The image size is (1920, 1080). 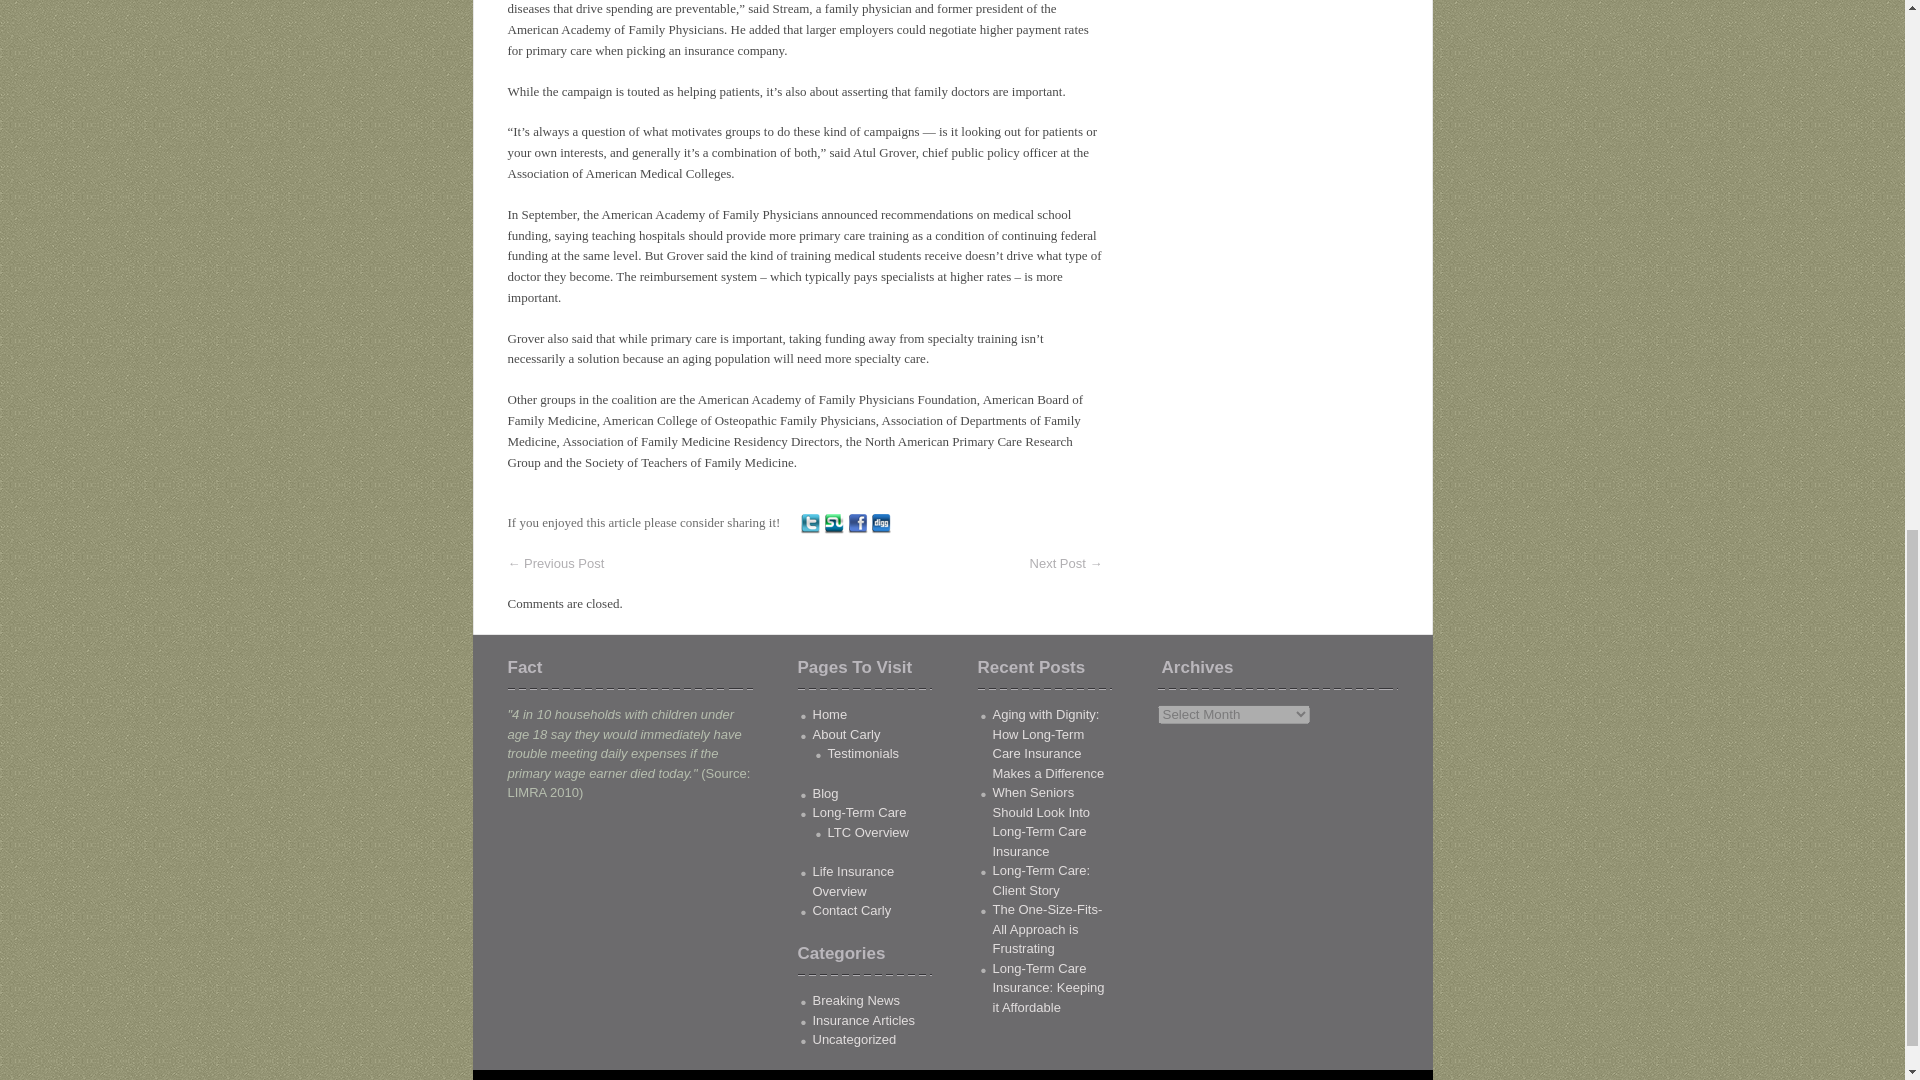 I want to click on Tweet this!, so click(x=810, y=522).